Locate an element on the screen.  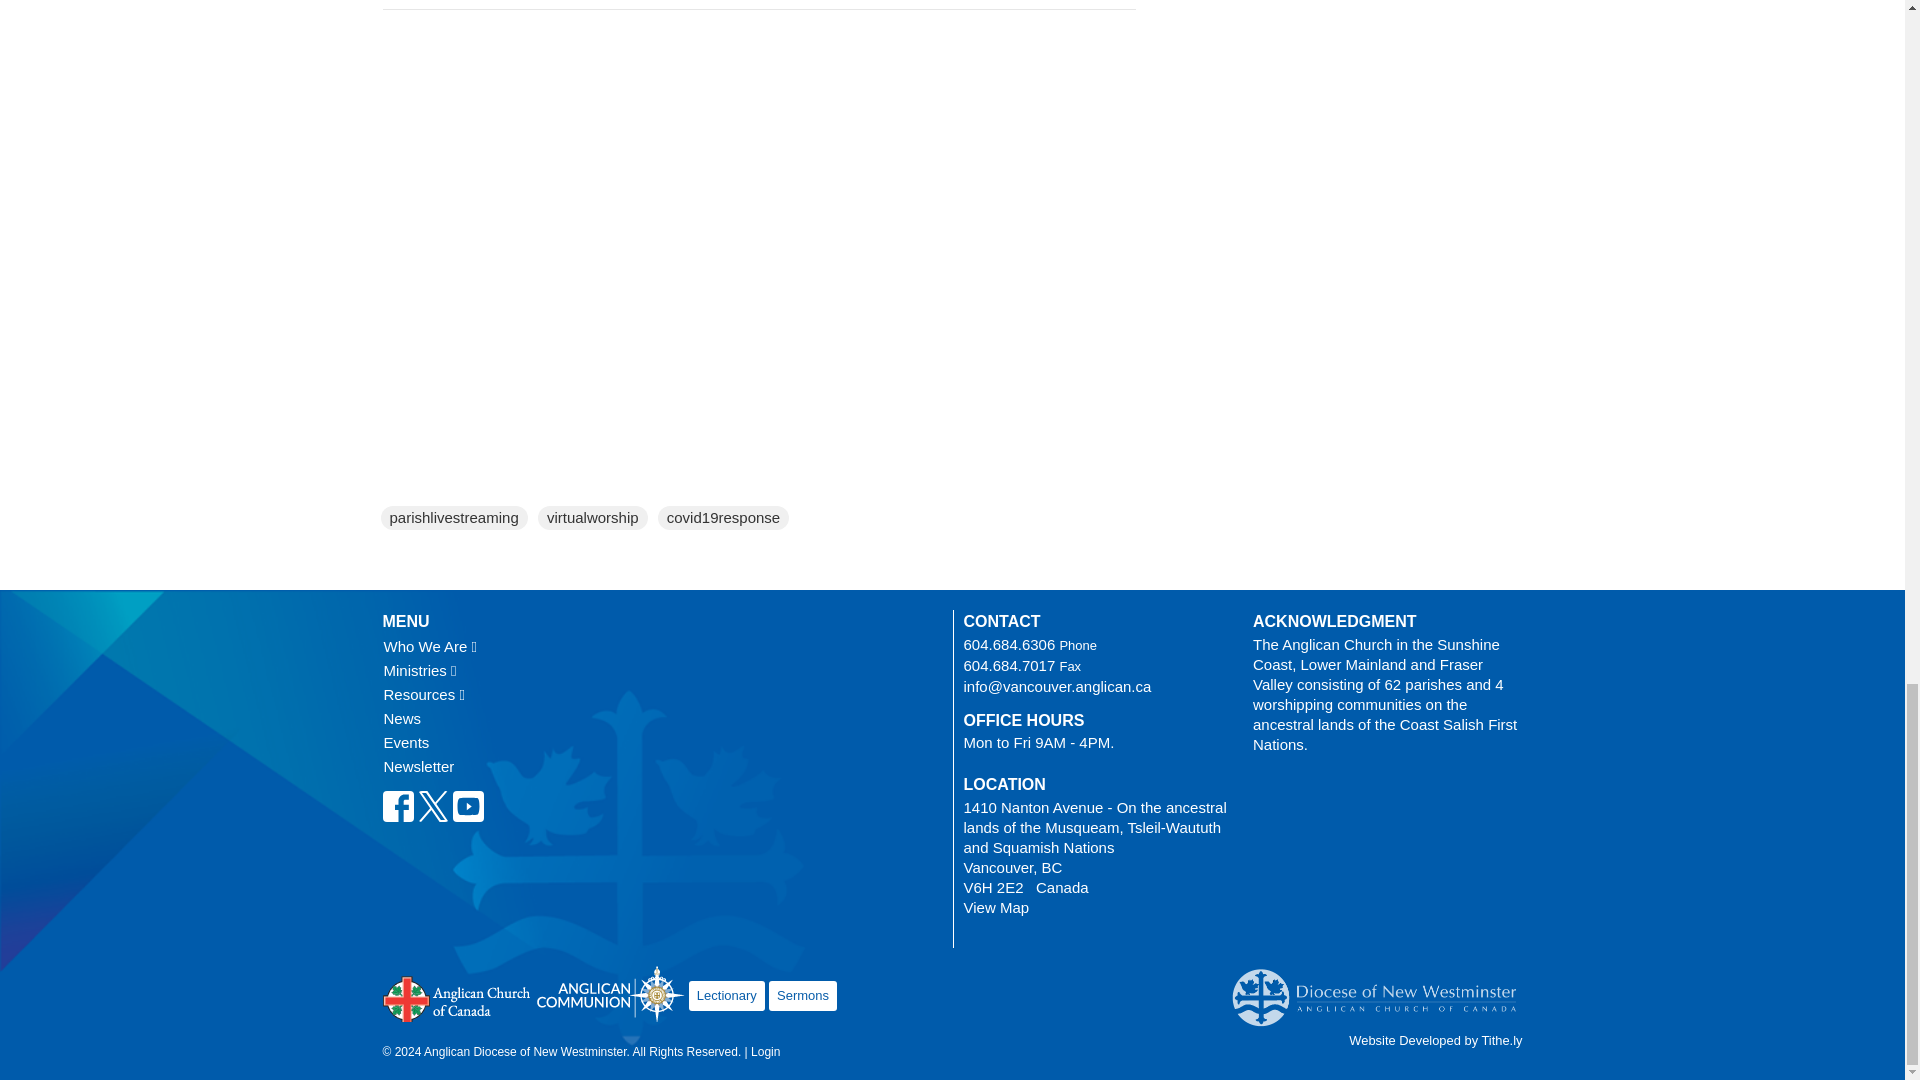
virtualworship is located at coordinates (593, 518).